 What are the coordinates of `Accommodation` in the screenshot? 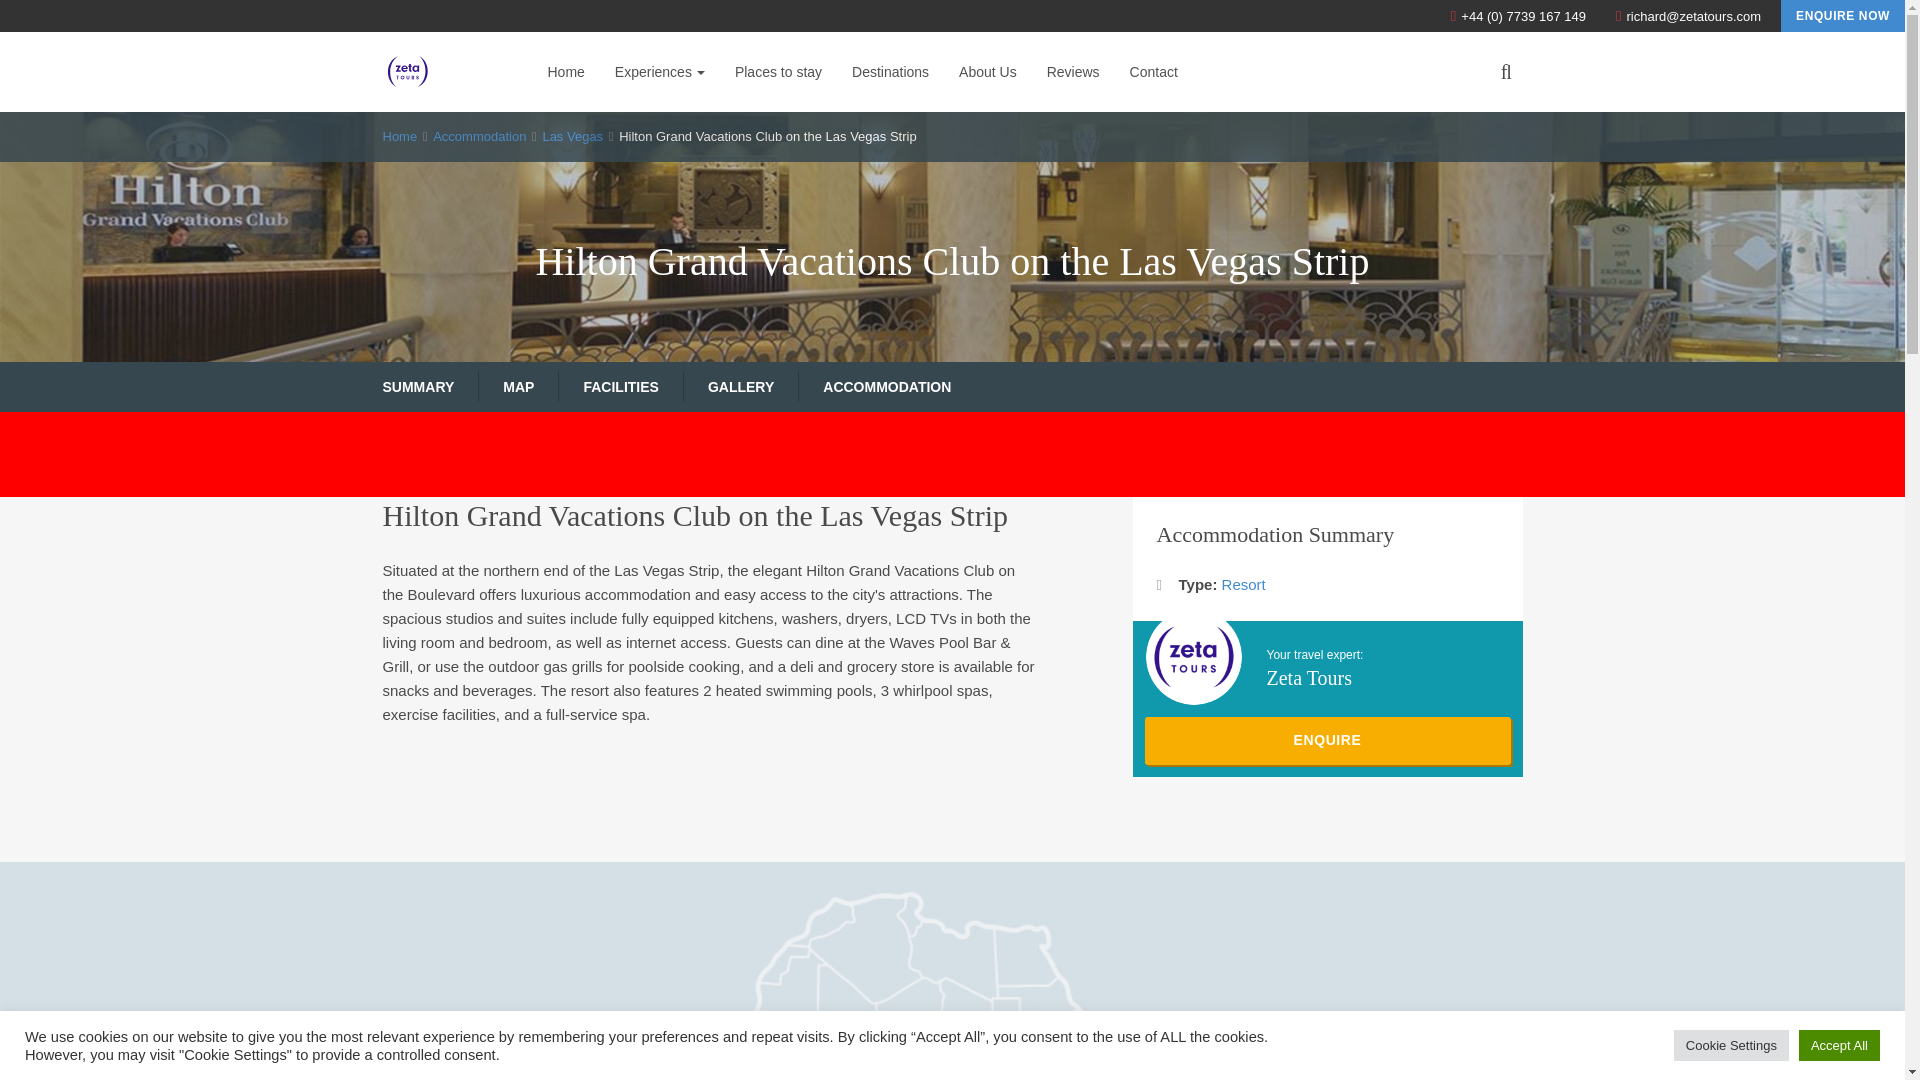 It's located at (480, 136).